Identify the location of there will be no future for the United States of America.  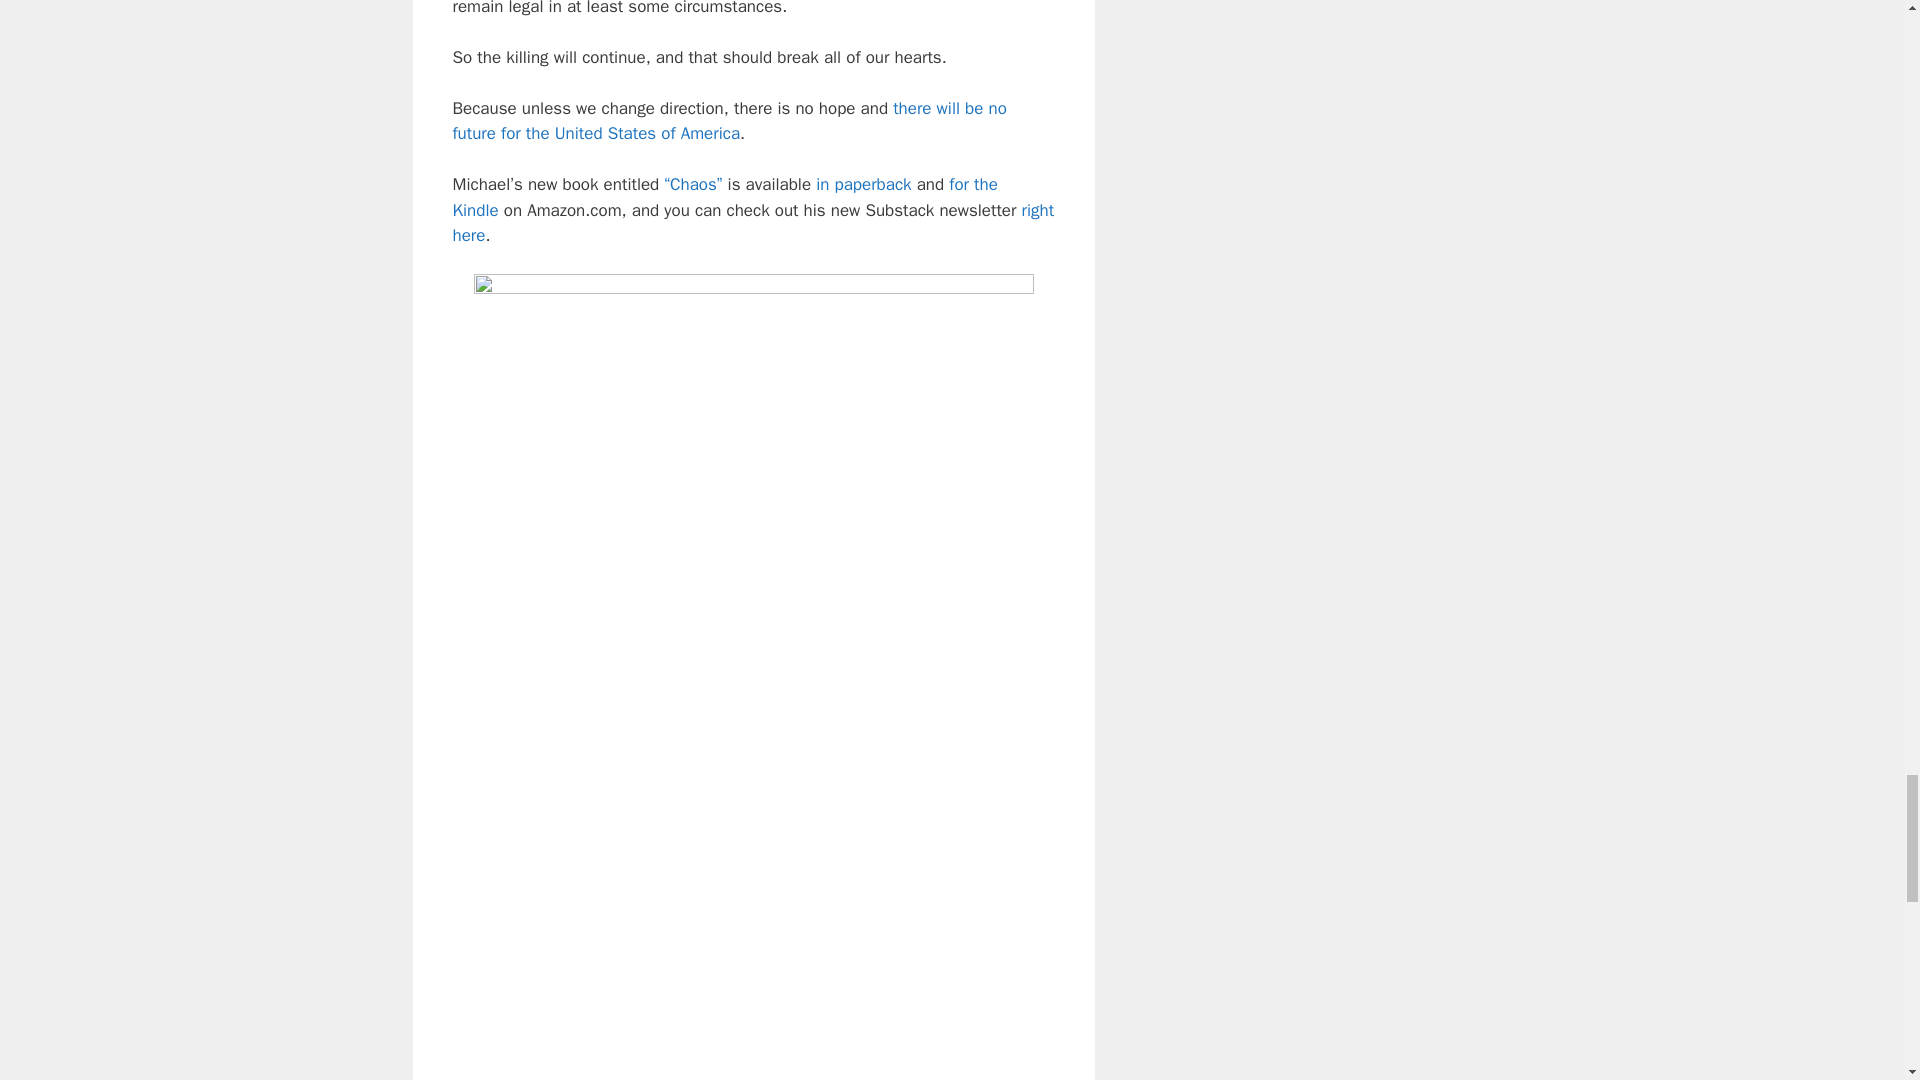
(728, 121).